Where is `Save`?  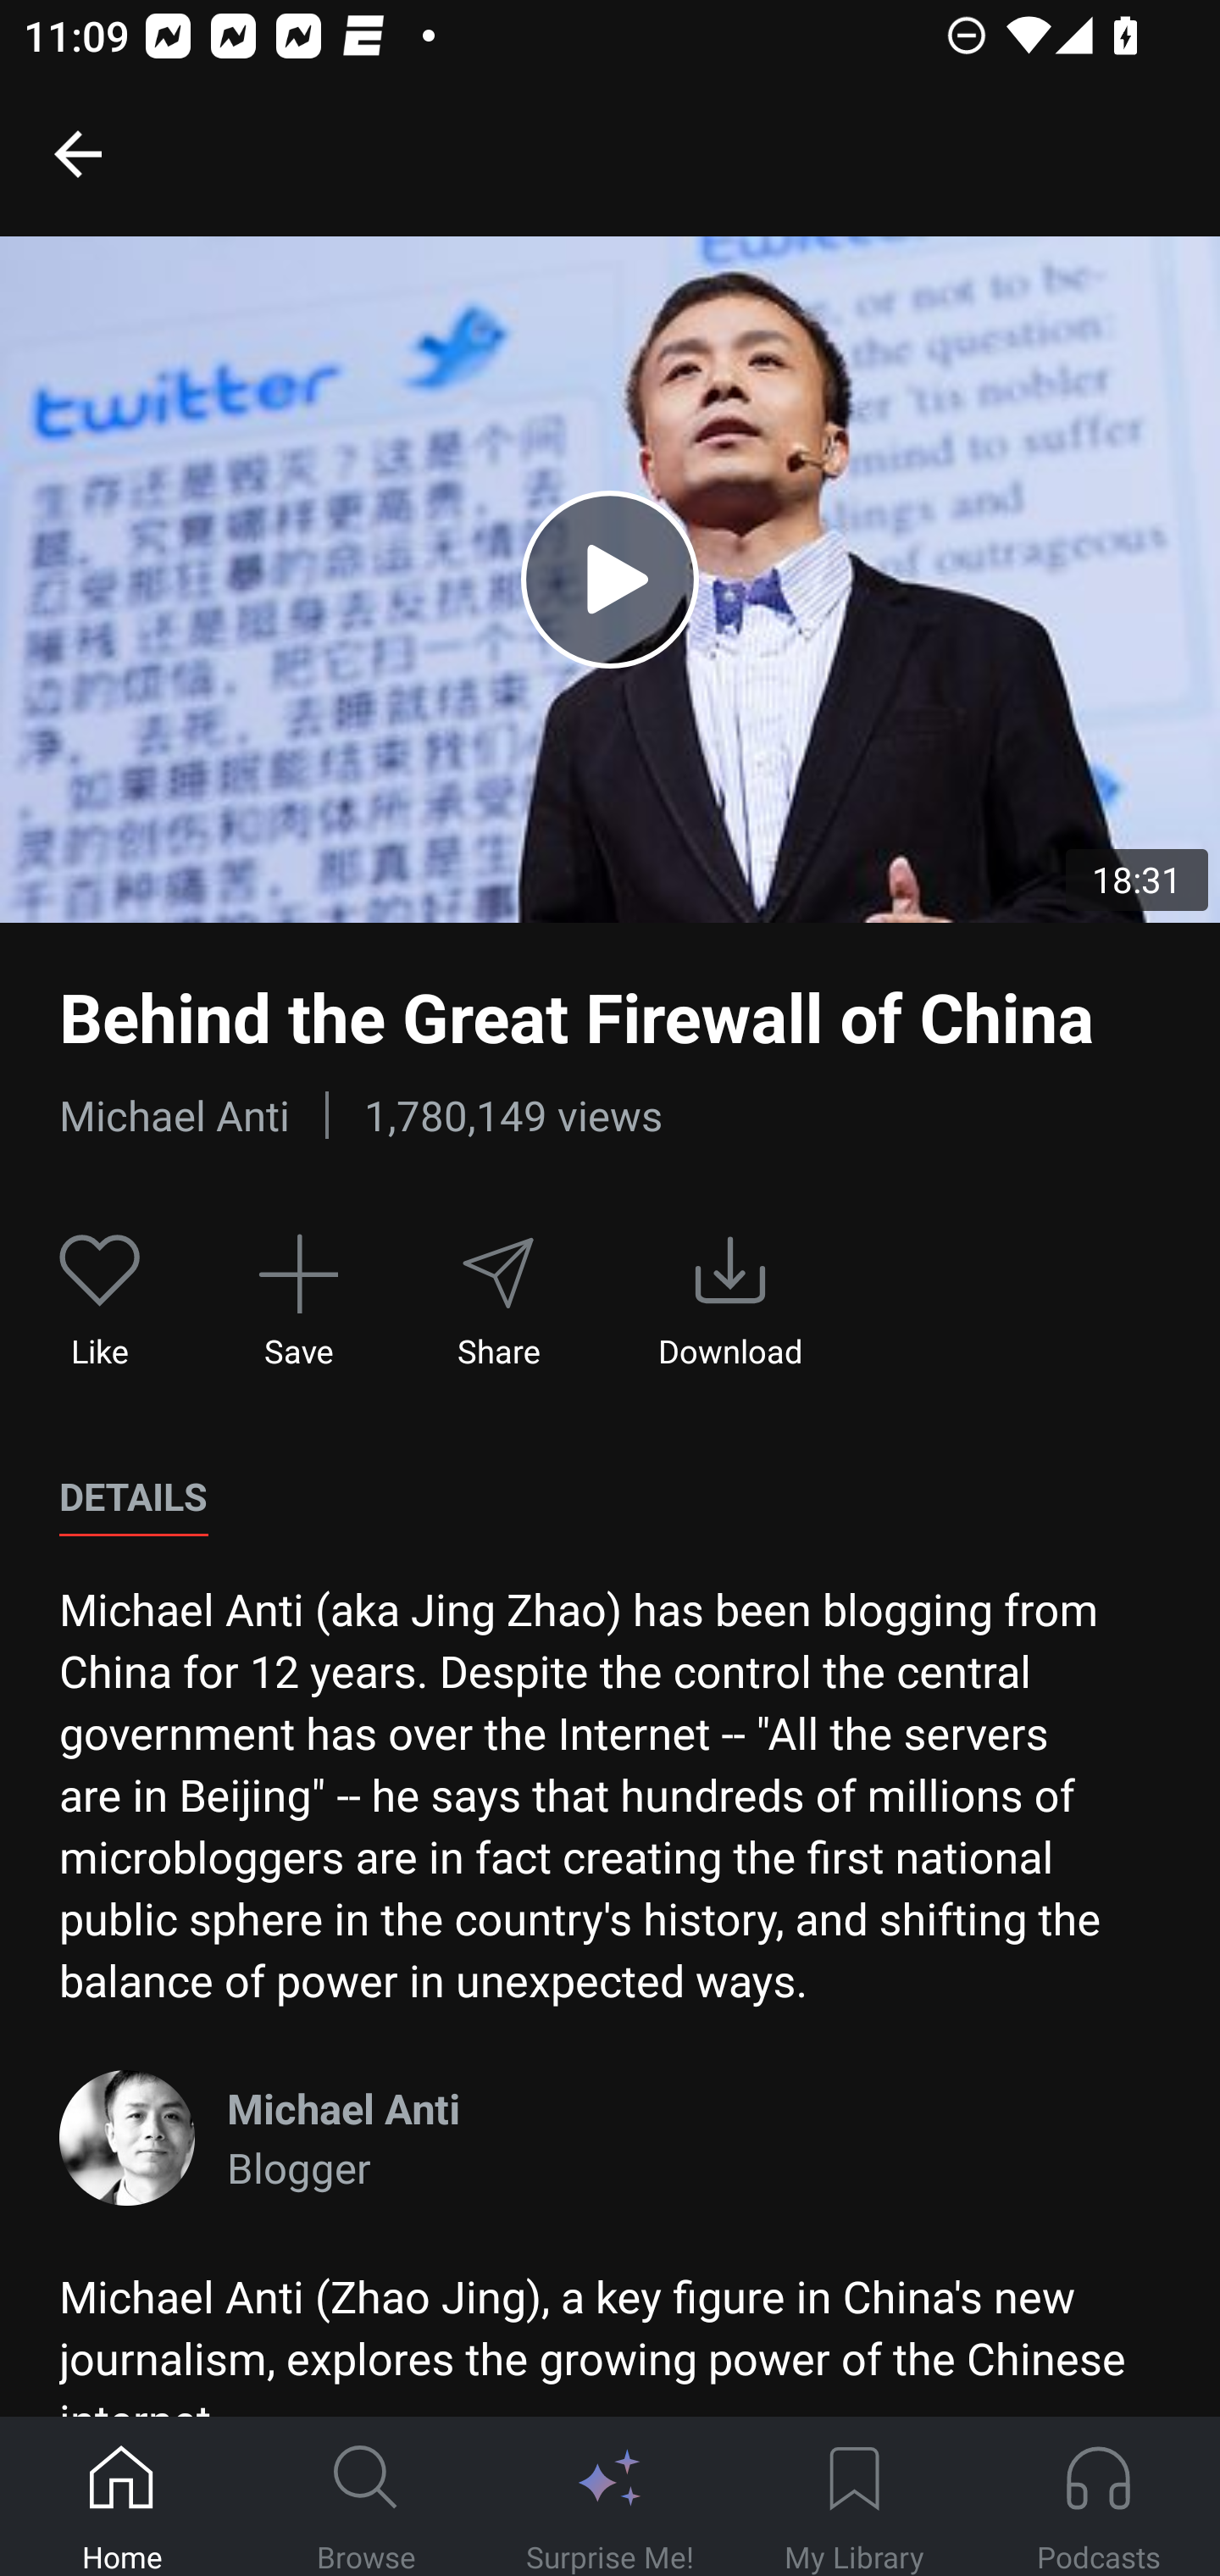
Save is located at coordinates (298, 1303).